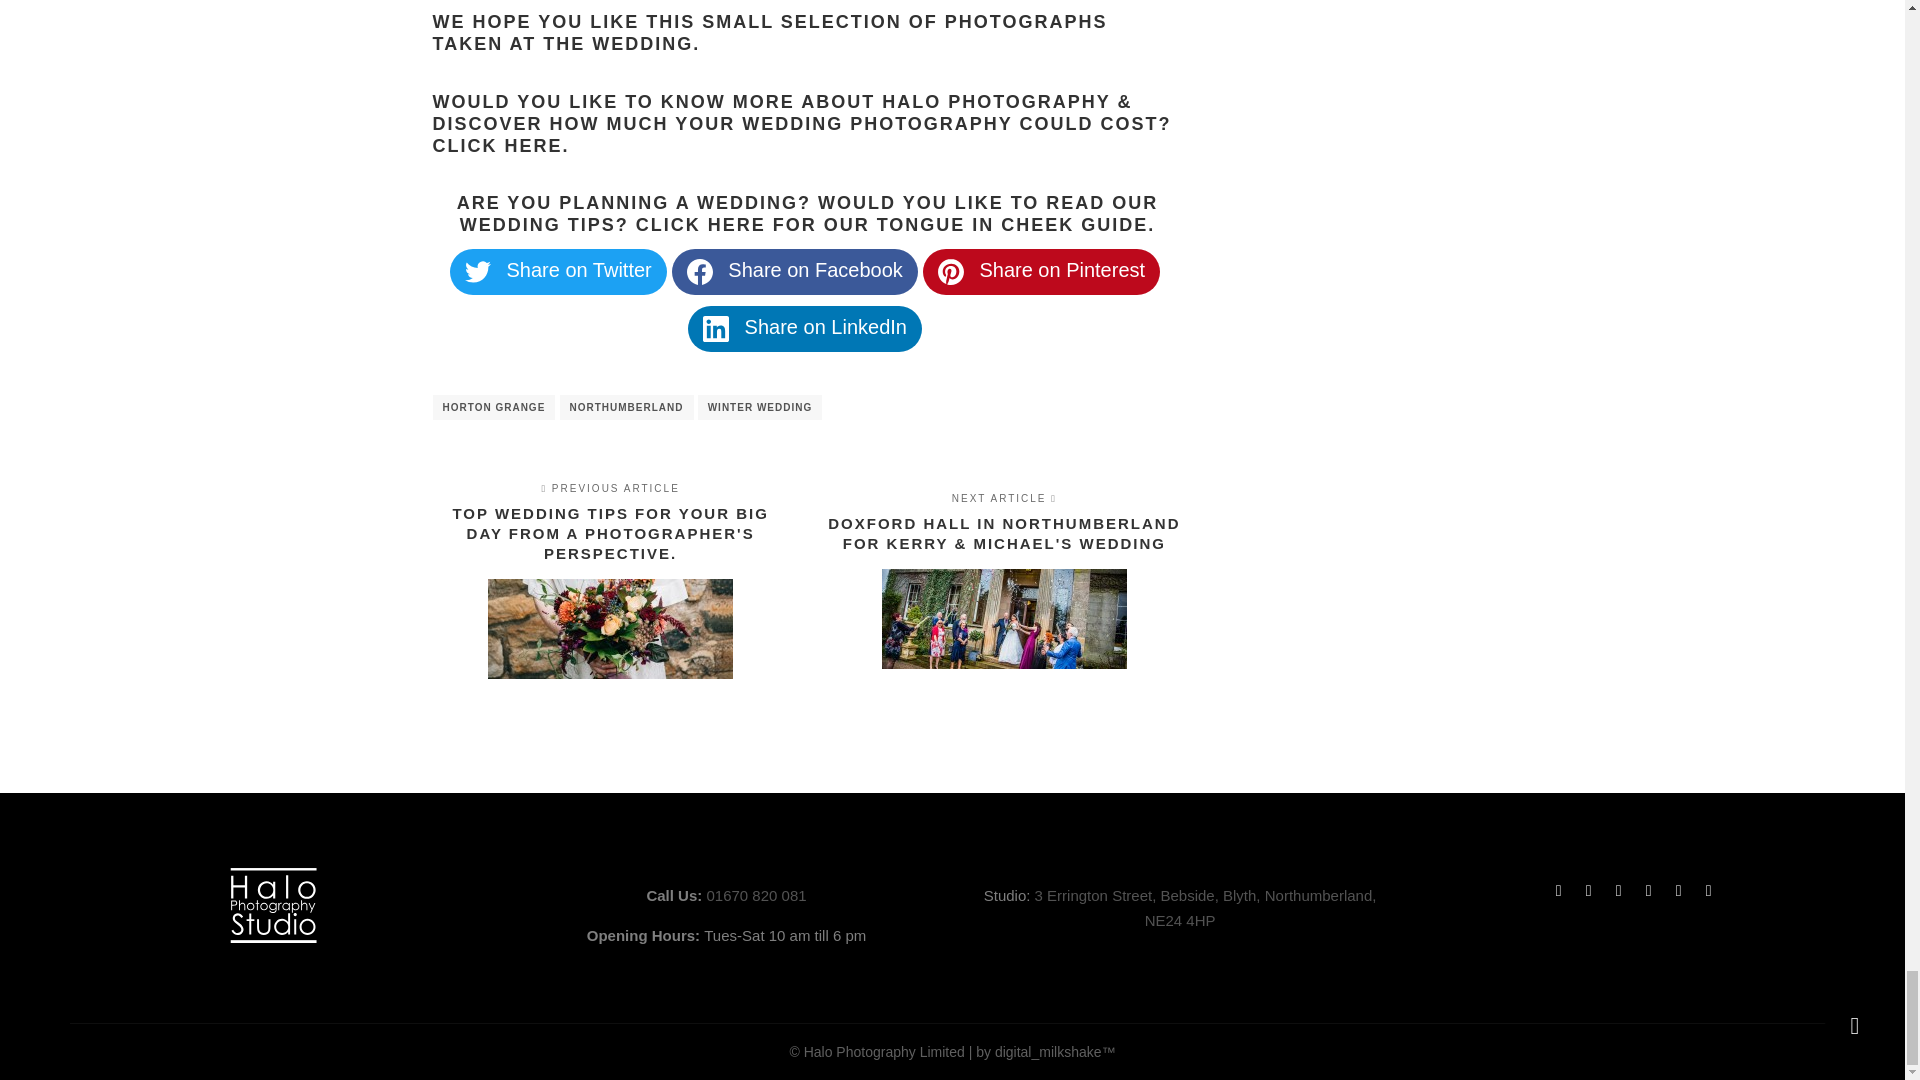 This screenshot has width=1920, height=1080. What do you see at coordinates (716, 329) in the screenshot?
I see `Share on LinkedIn` at bounding box center [716, 329].